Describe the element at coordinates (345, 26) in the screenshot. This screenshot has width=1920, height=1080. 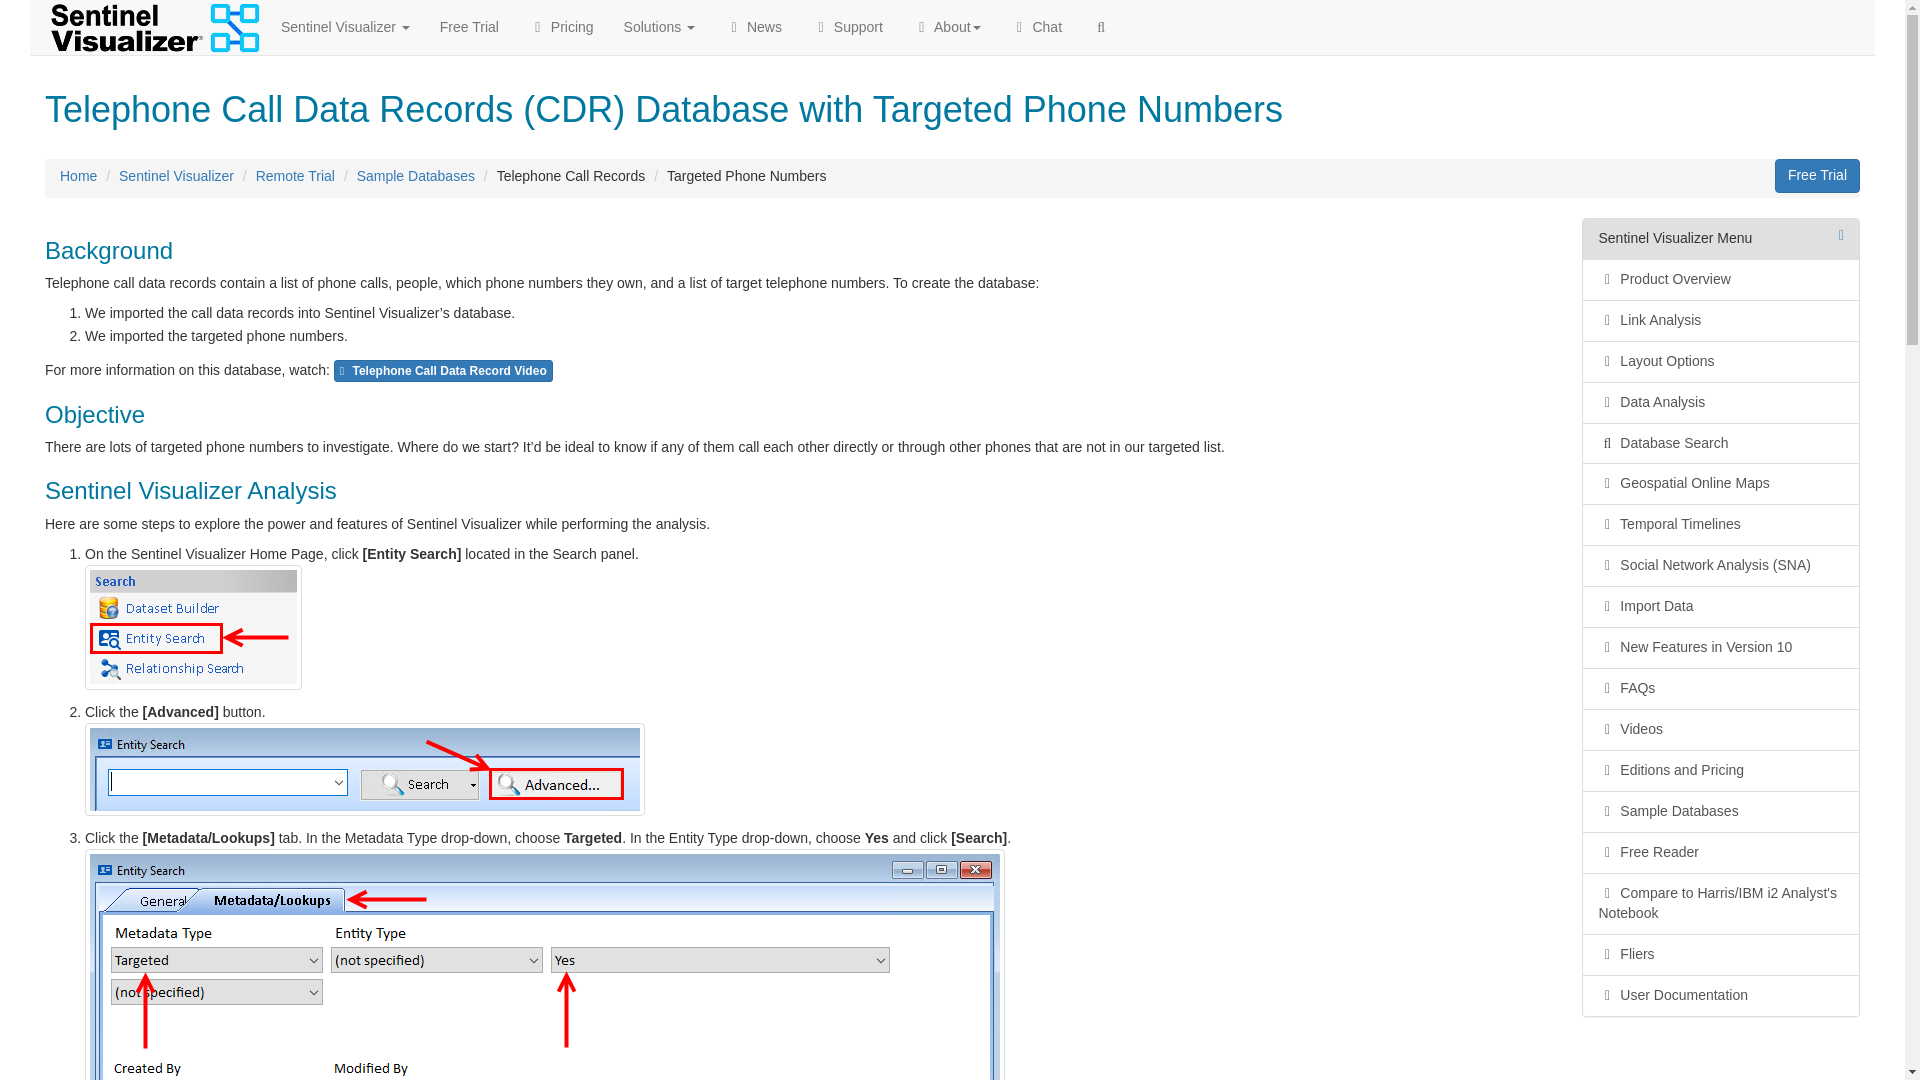
I see `Sentinel Visualizer` at that location.